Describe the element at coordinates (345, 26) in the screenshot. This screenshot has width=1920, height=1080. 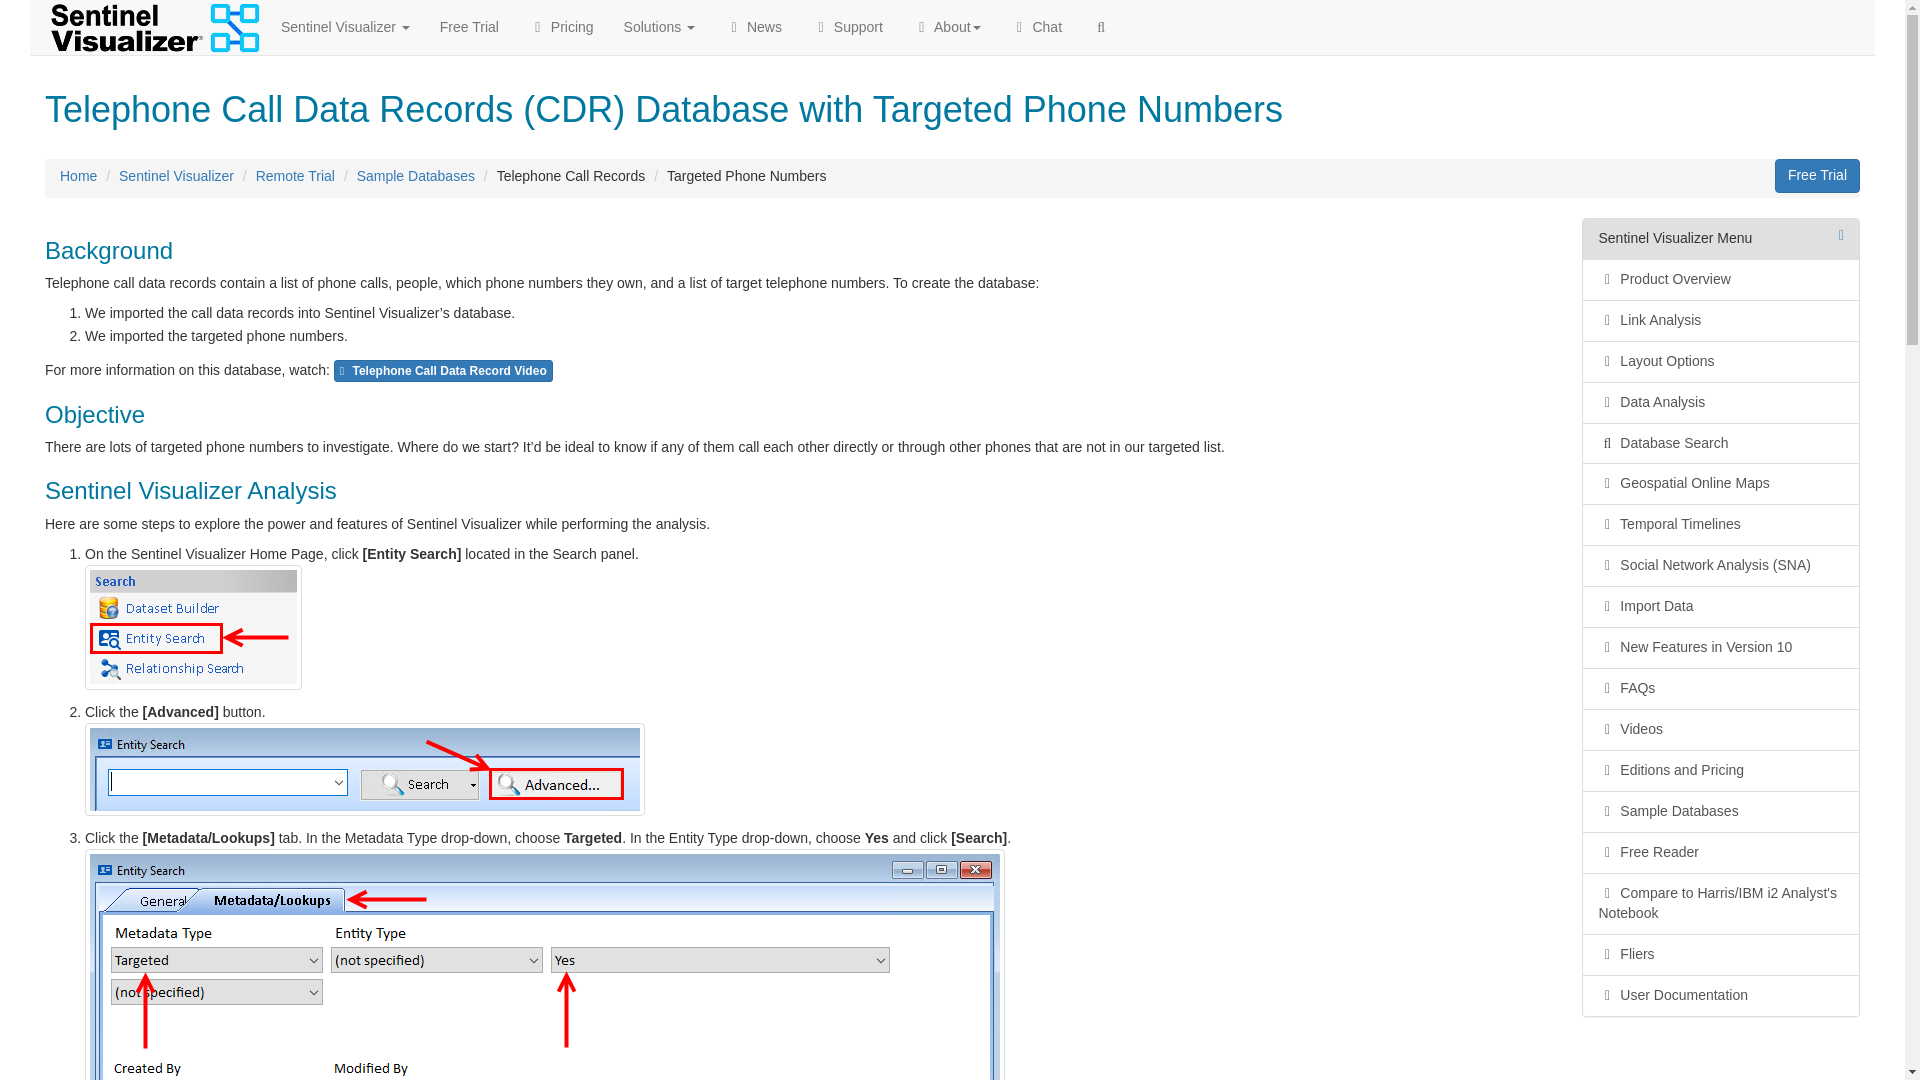
I see `Sentinel Visualizer` at that location.